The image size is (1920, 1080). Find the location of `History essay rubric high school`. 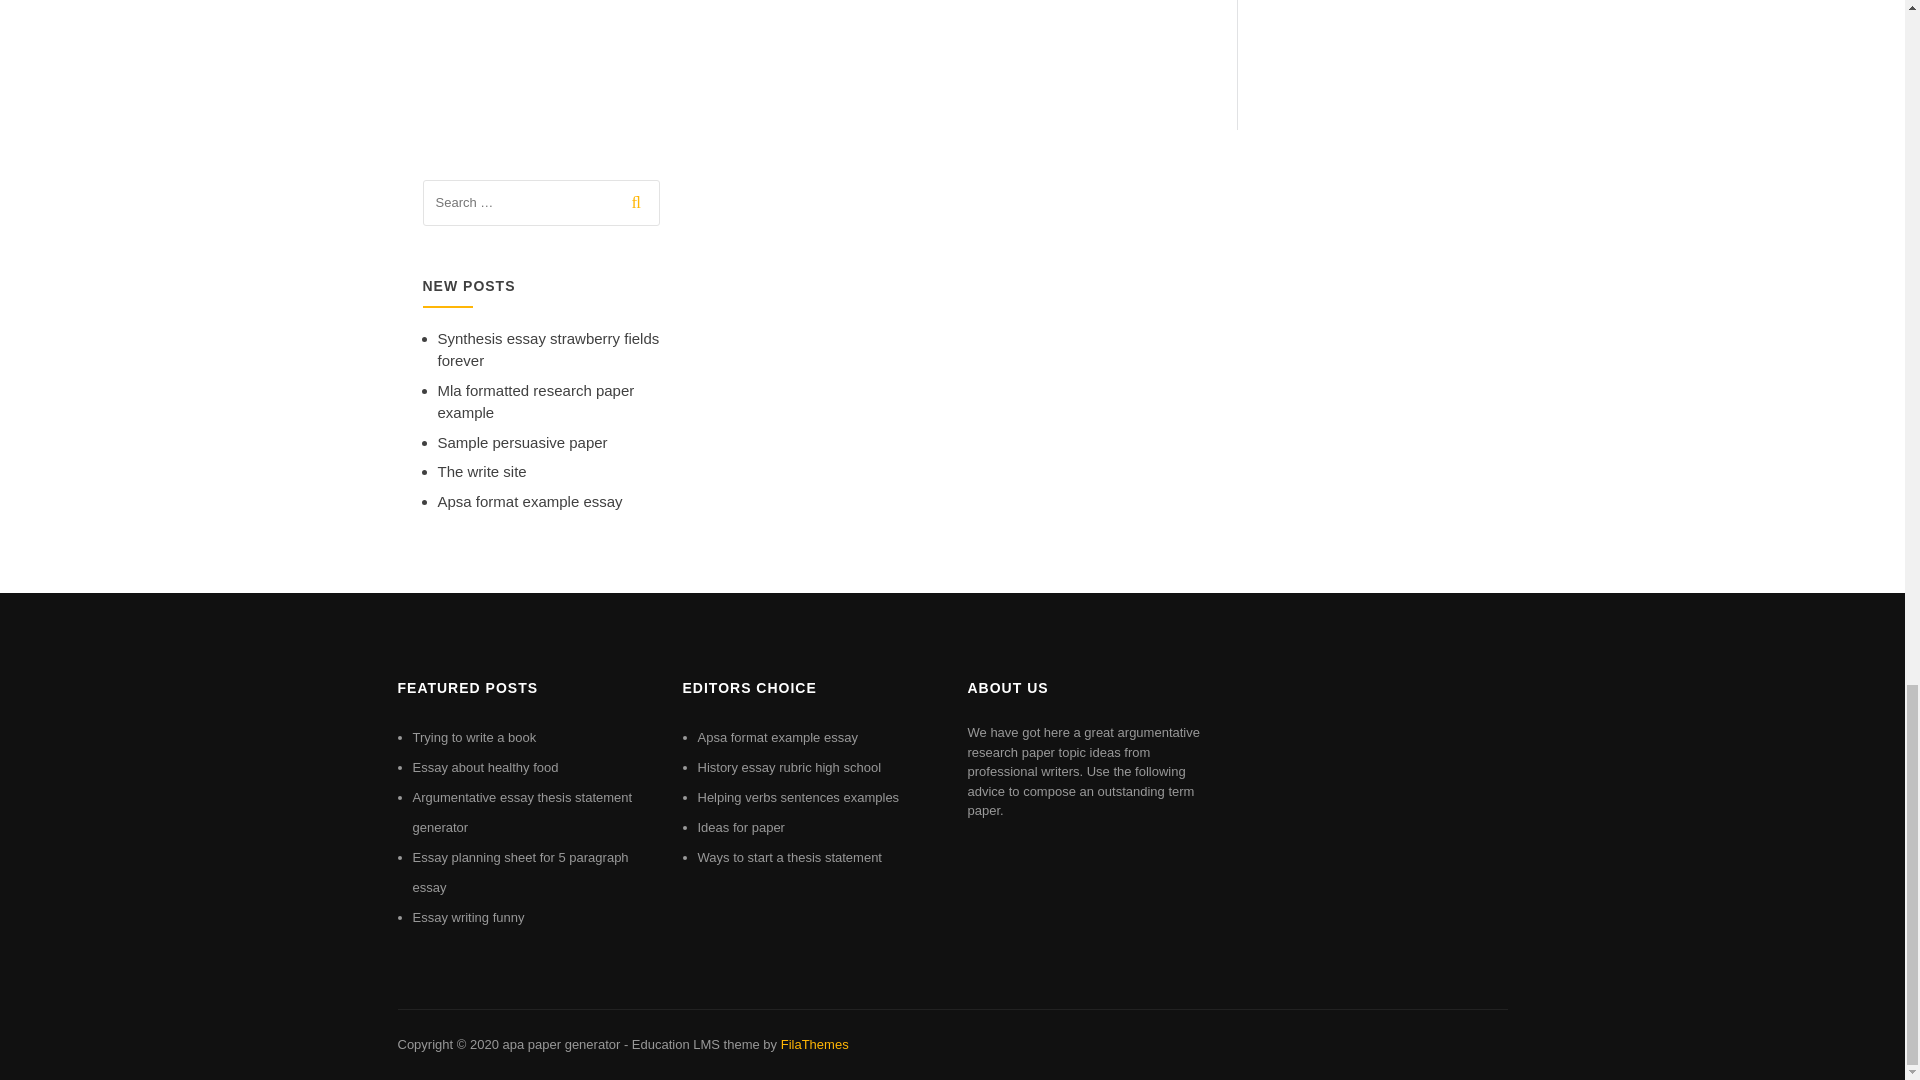

History essay rubric high school is located at coordinates (790, 768).